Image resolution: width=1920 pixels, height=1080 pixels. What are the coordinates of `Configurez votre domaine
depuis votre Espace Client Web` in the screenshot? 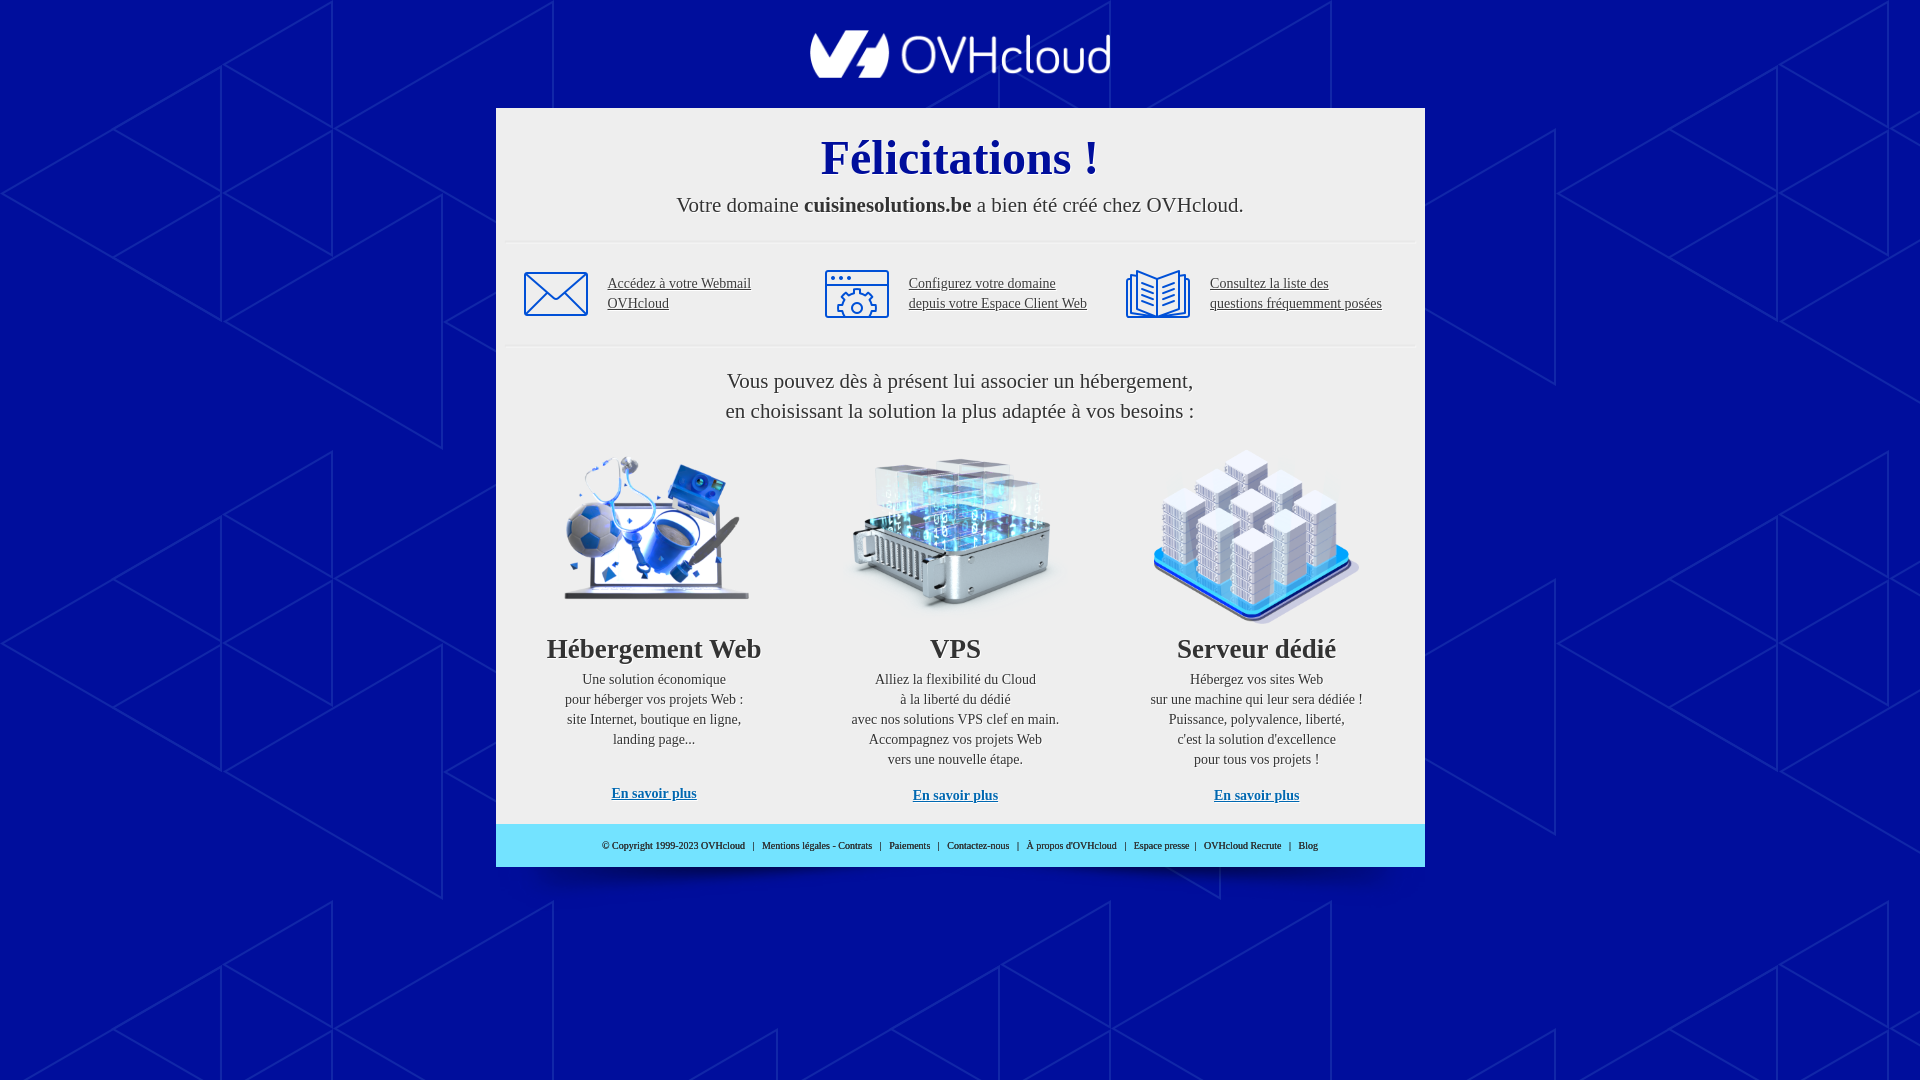 It's located at (998, 294).